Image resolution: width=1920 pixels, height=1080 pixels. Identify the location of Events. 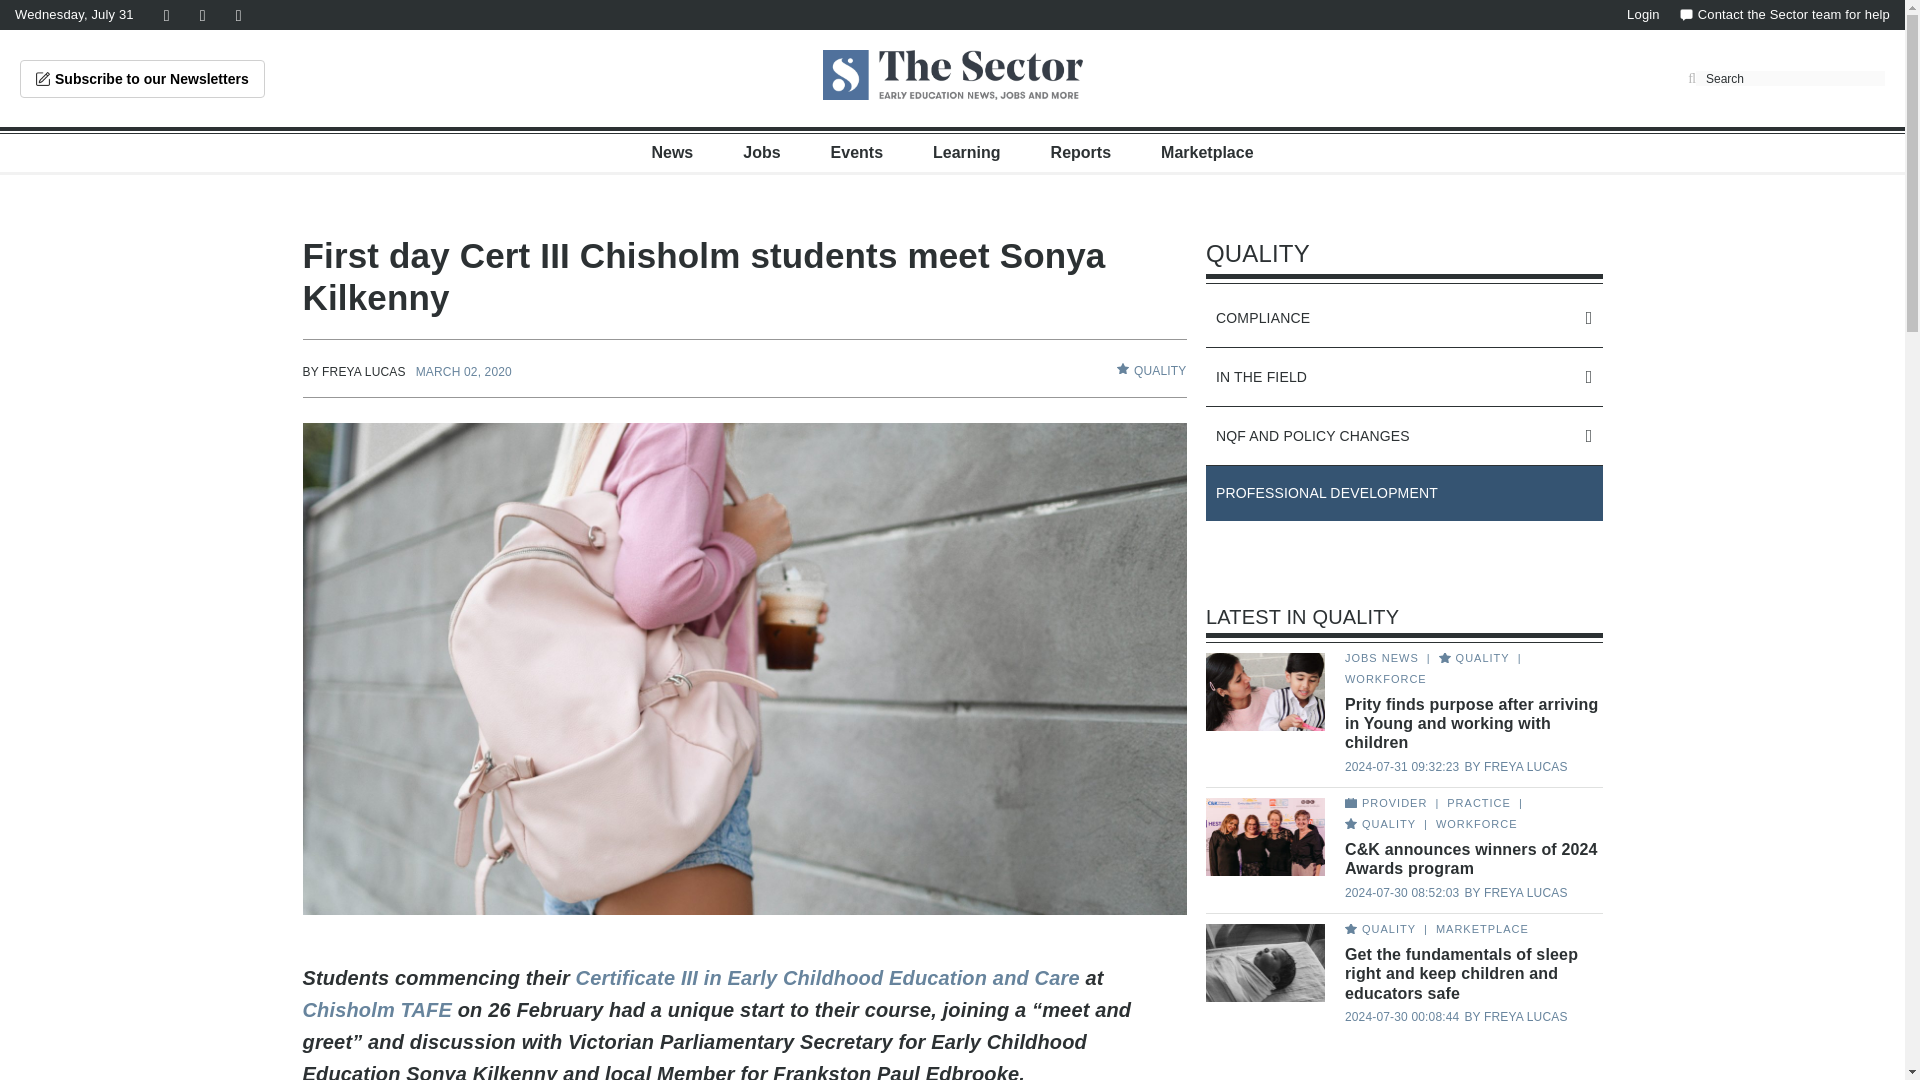
(857, 152).